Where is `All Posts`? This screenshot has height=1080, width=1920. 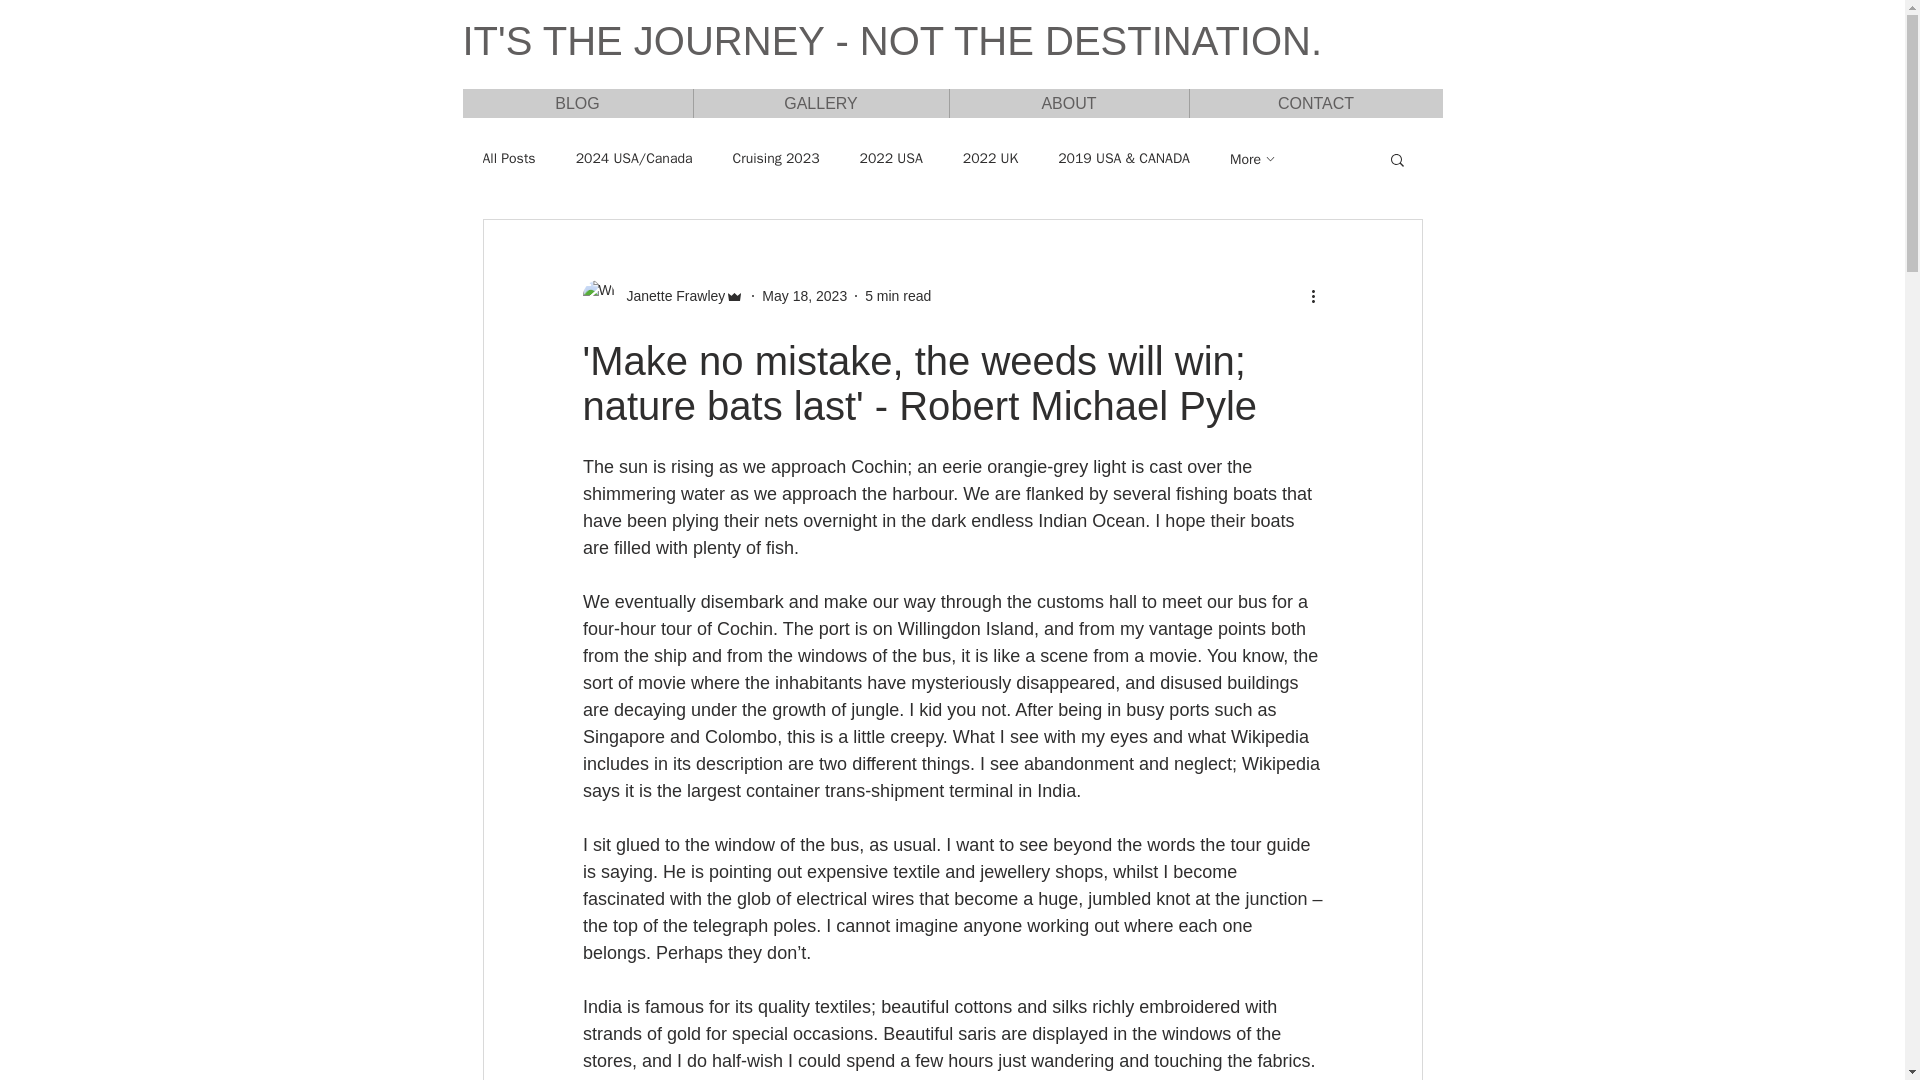 All Posts is located at coordinates (508, 159).